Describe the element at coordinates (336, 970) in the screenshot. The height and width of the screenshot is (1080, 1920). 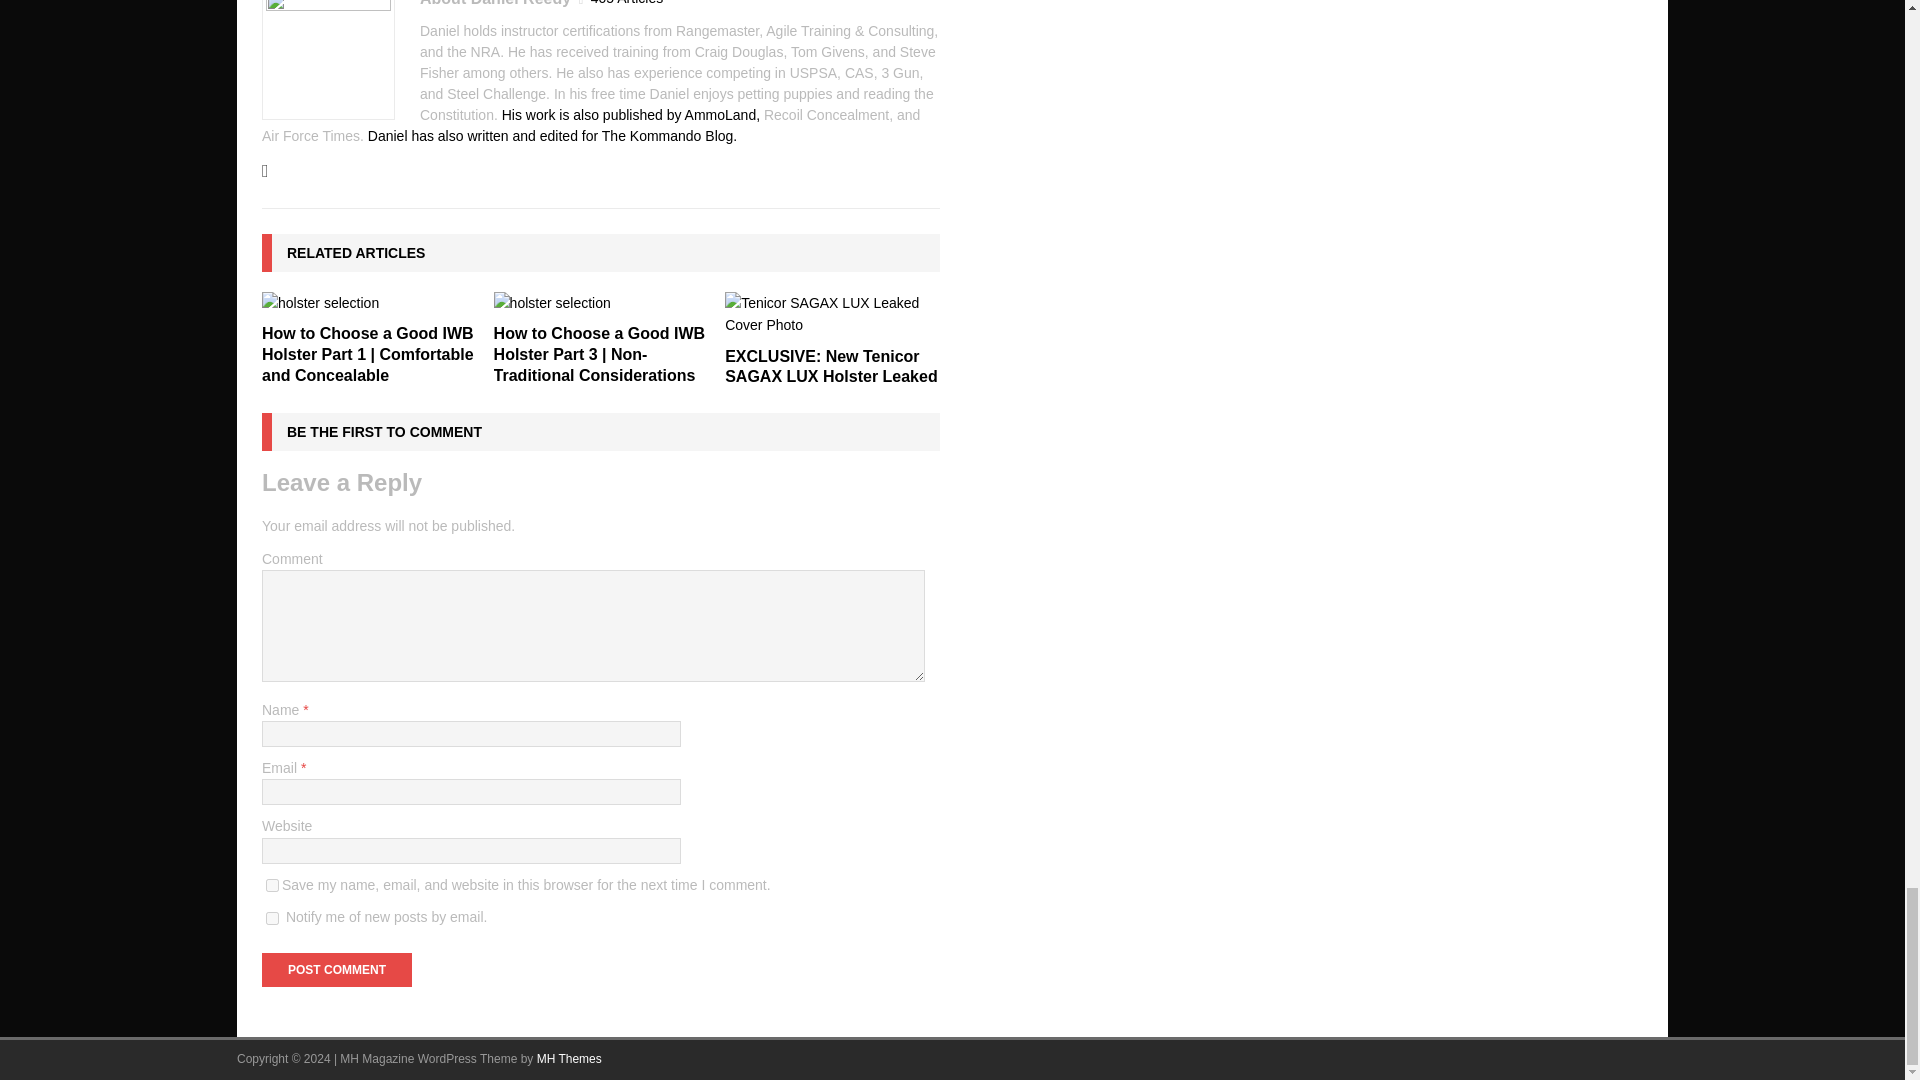
I see `Post Comment` at that location.